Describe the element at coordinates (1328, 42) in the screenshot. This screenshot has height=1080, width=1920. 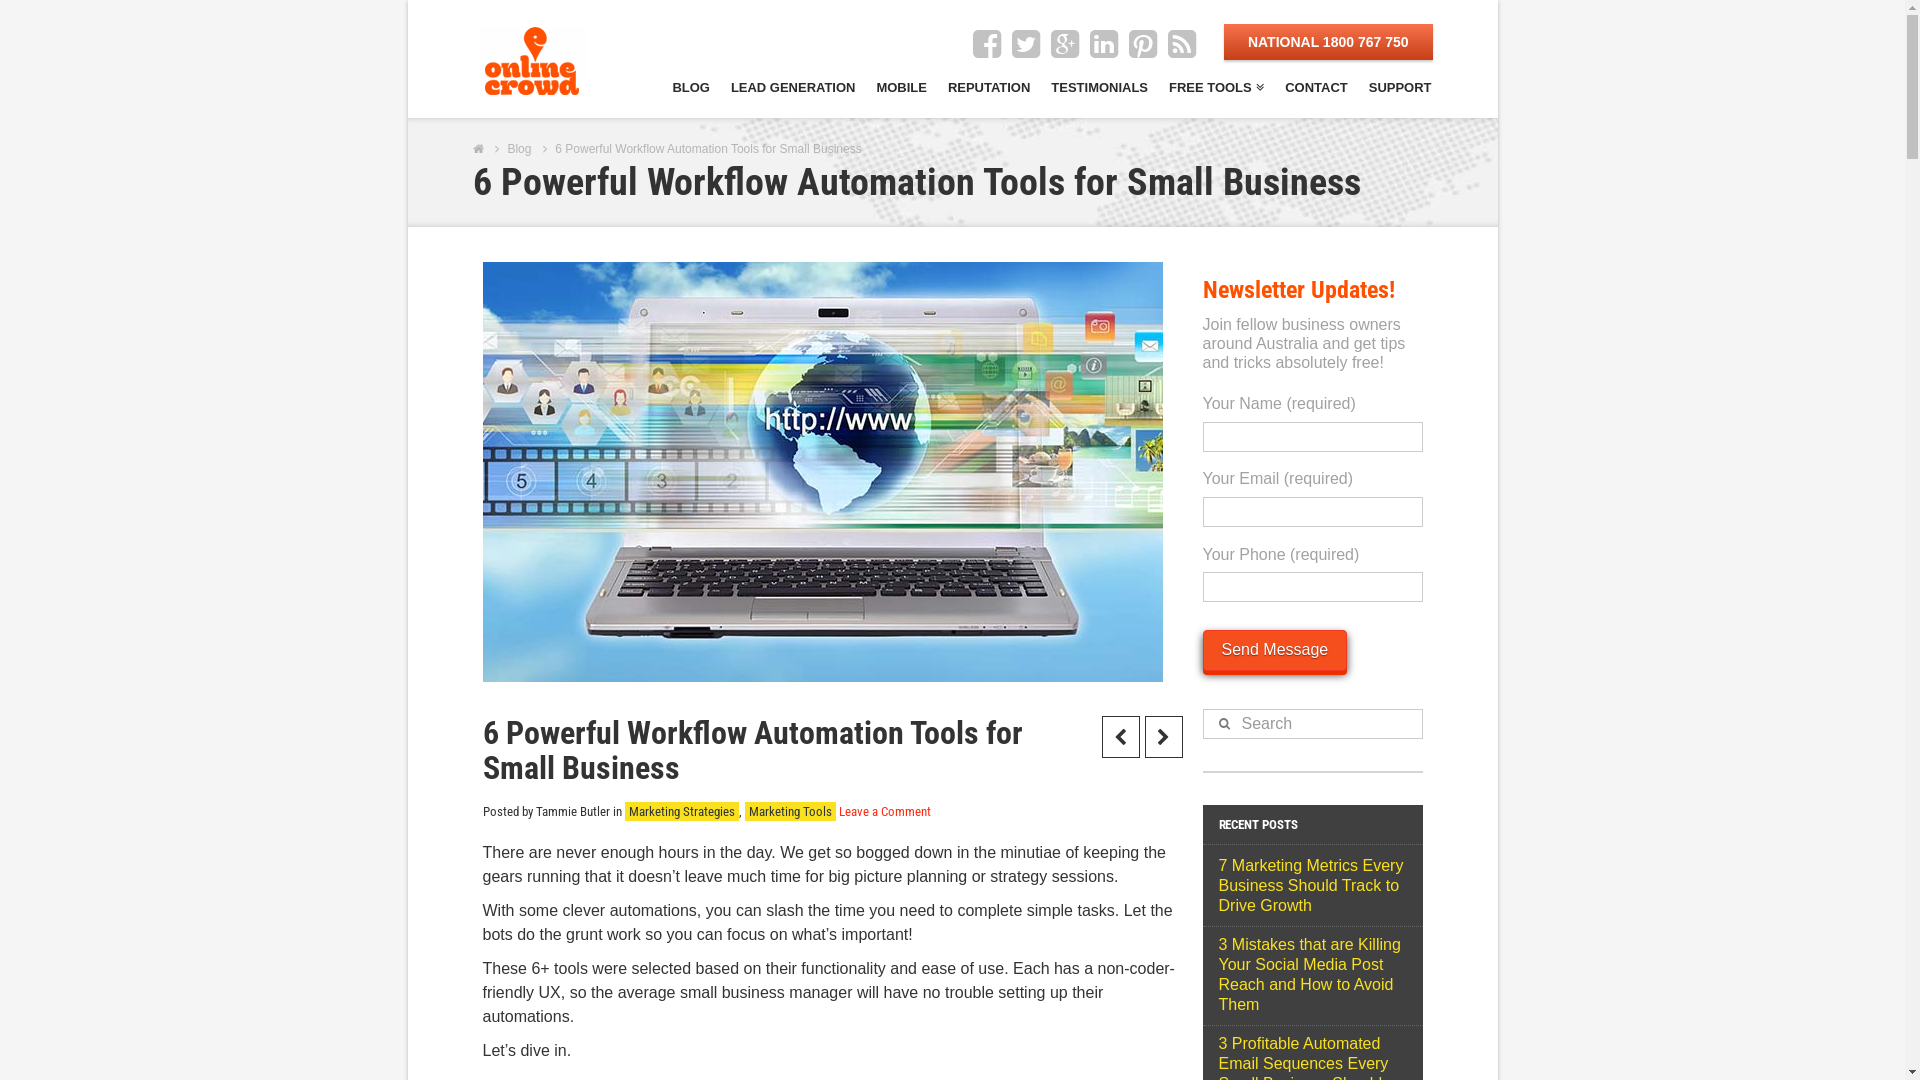
I see `NATIONAL 1800 767 750` at that location.